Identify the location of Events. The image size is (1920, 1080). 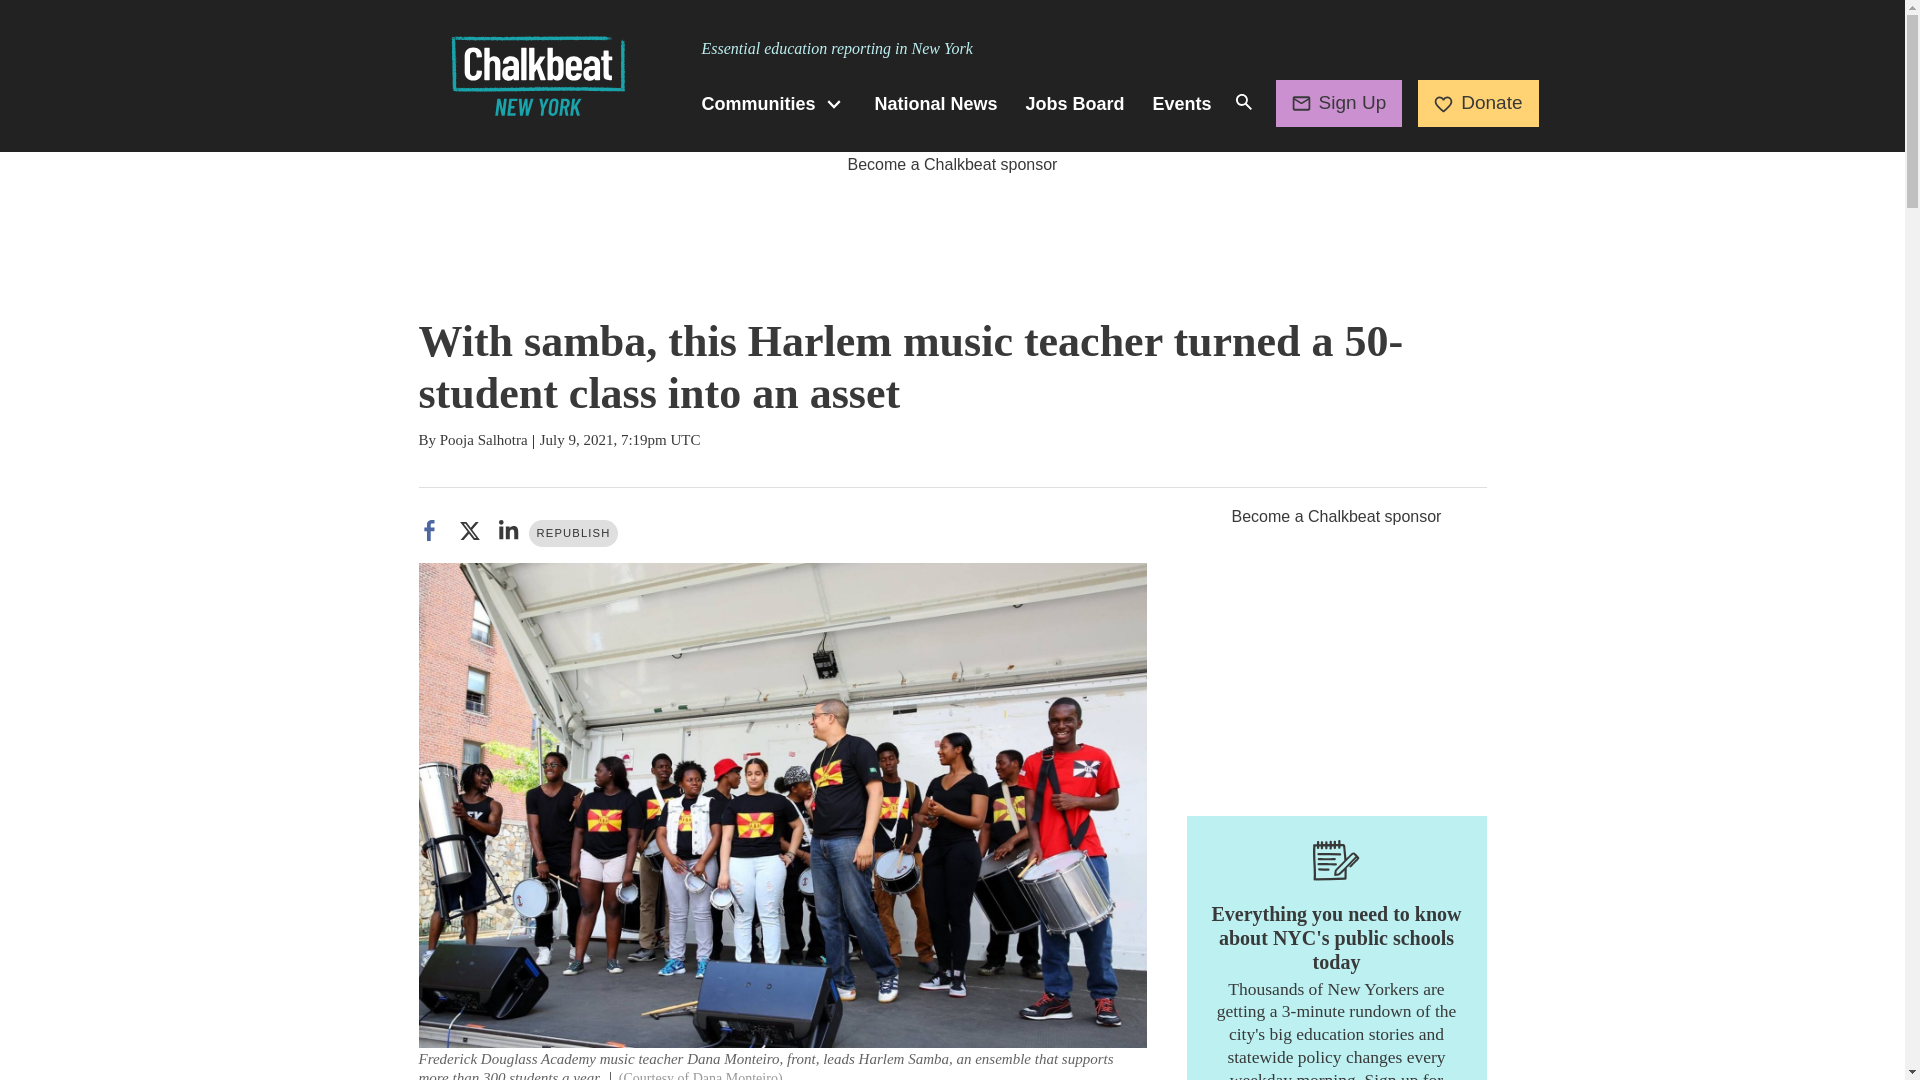
(1182, 104).